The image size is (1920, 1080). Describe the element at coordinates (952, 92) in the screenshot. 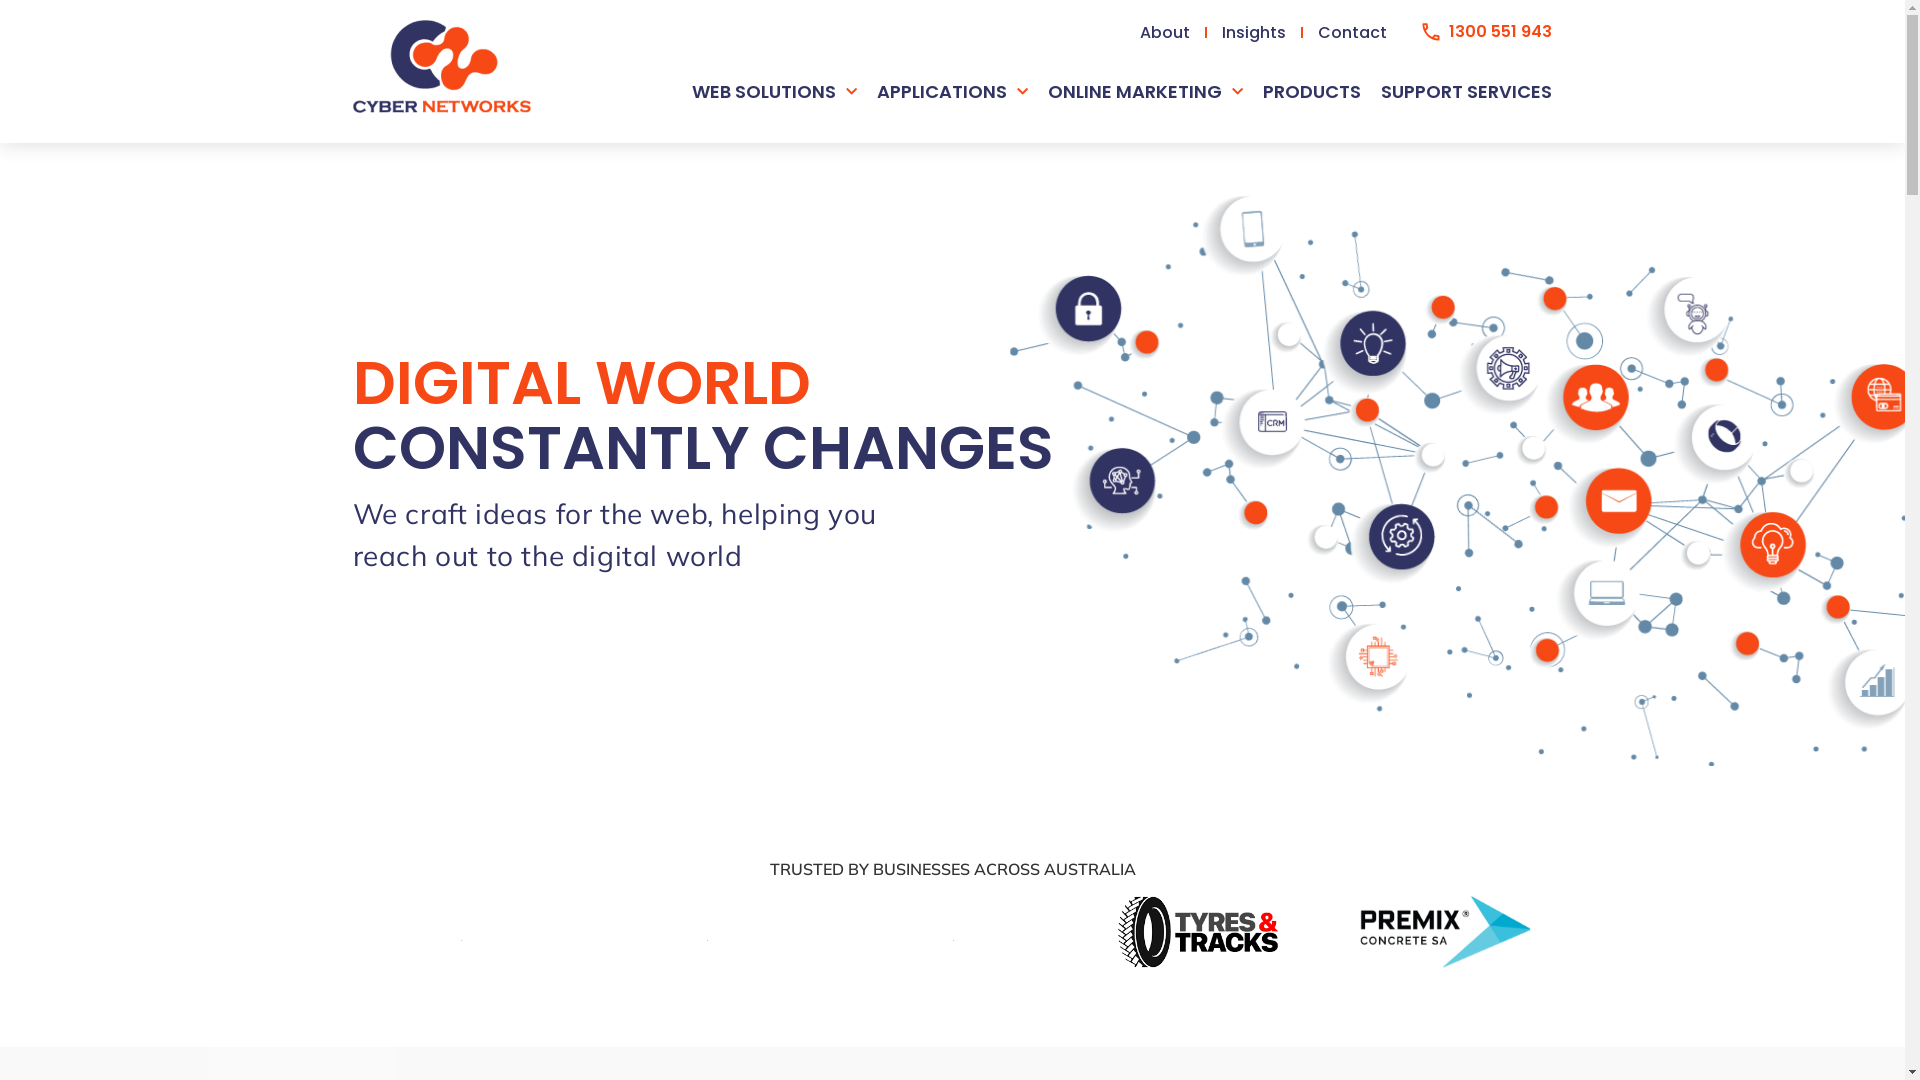

I see `APPLICATIONS` at that location.